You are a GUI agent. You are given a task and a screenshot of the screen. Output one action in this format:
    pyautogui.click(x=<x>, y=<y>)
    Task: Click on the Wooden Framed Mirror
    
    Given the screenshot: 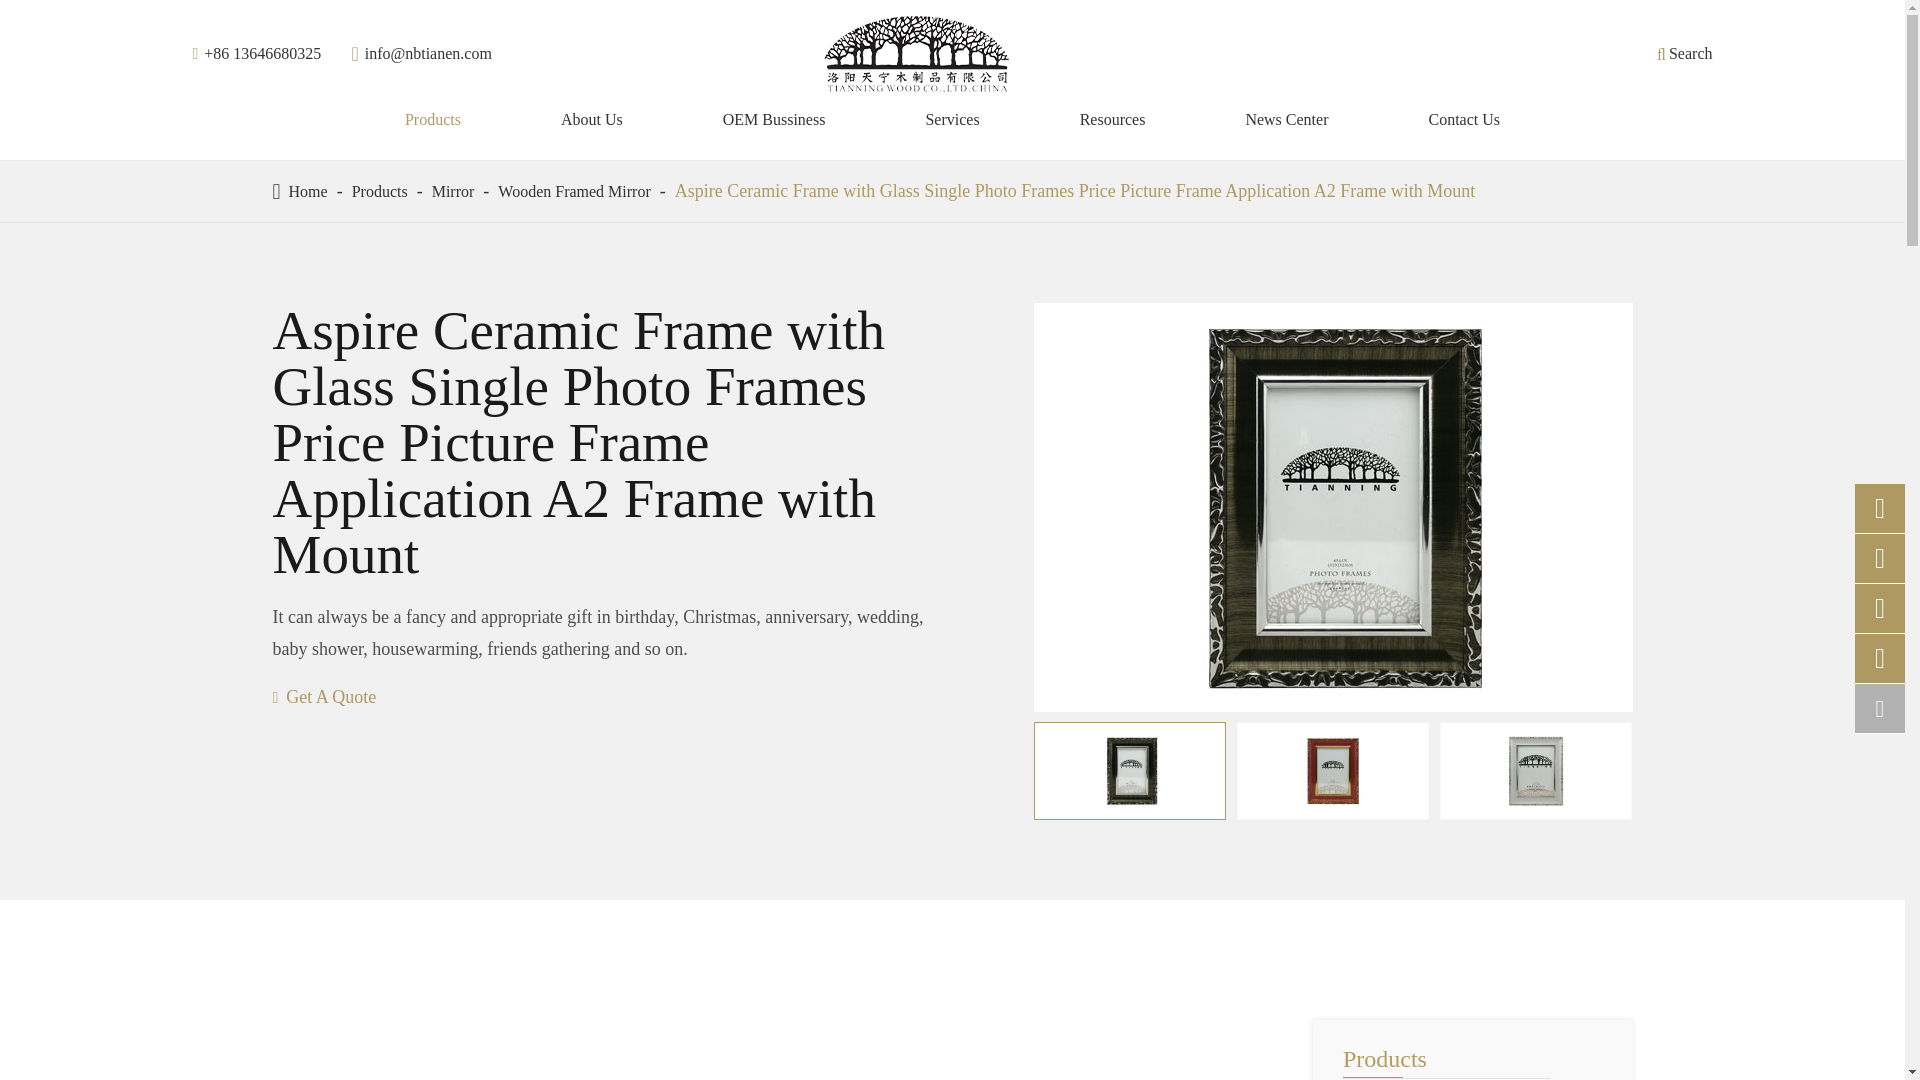 What is the action you would take?
    pyautogui.click(x=574, y=190)
    